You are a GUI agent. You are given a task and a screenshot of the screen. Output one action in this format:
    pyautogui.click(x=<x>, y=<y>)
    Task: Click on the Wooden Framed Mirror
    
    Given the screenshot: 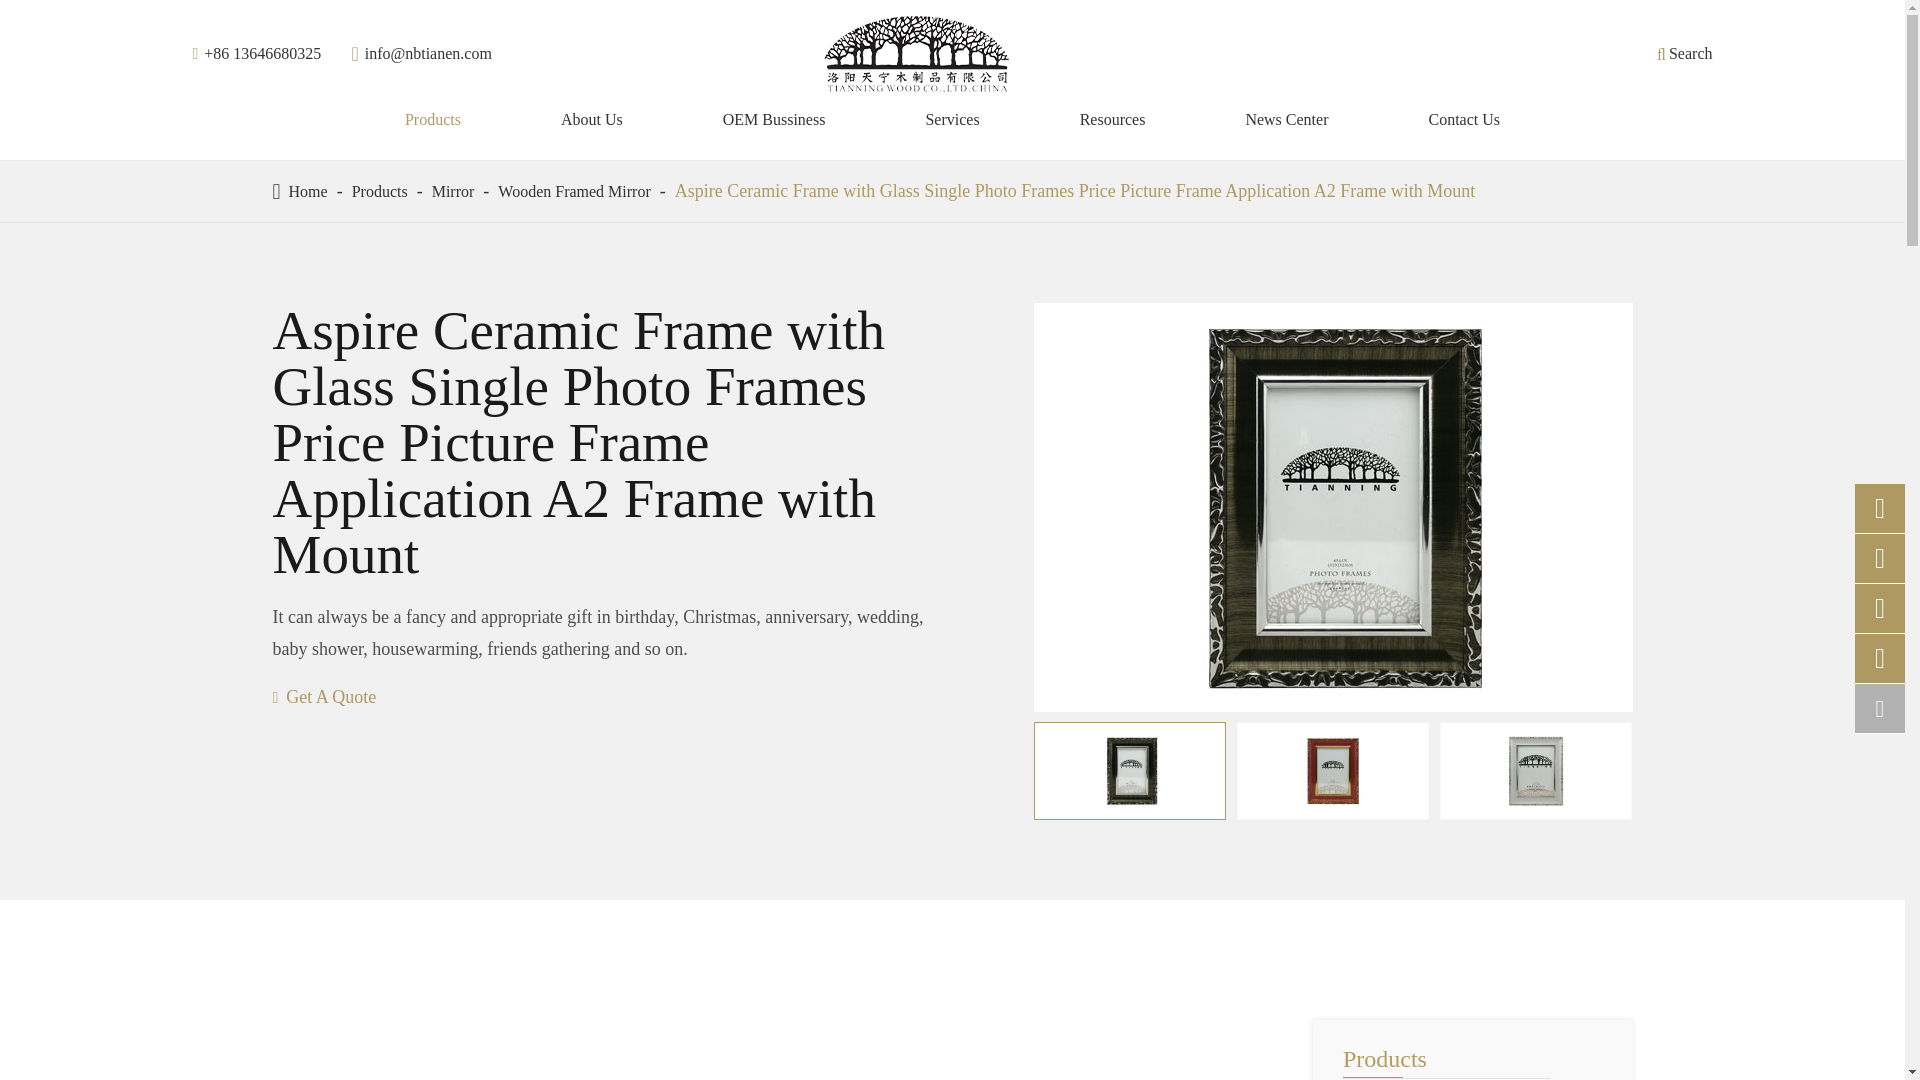 What is the action you would take?
    pyautogui.click(x=574, y=190)
    